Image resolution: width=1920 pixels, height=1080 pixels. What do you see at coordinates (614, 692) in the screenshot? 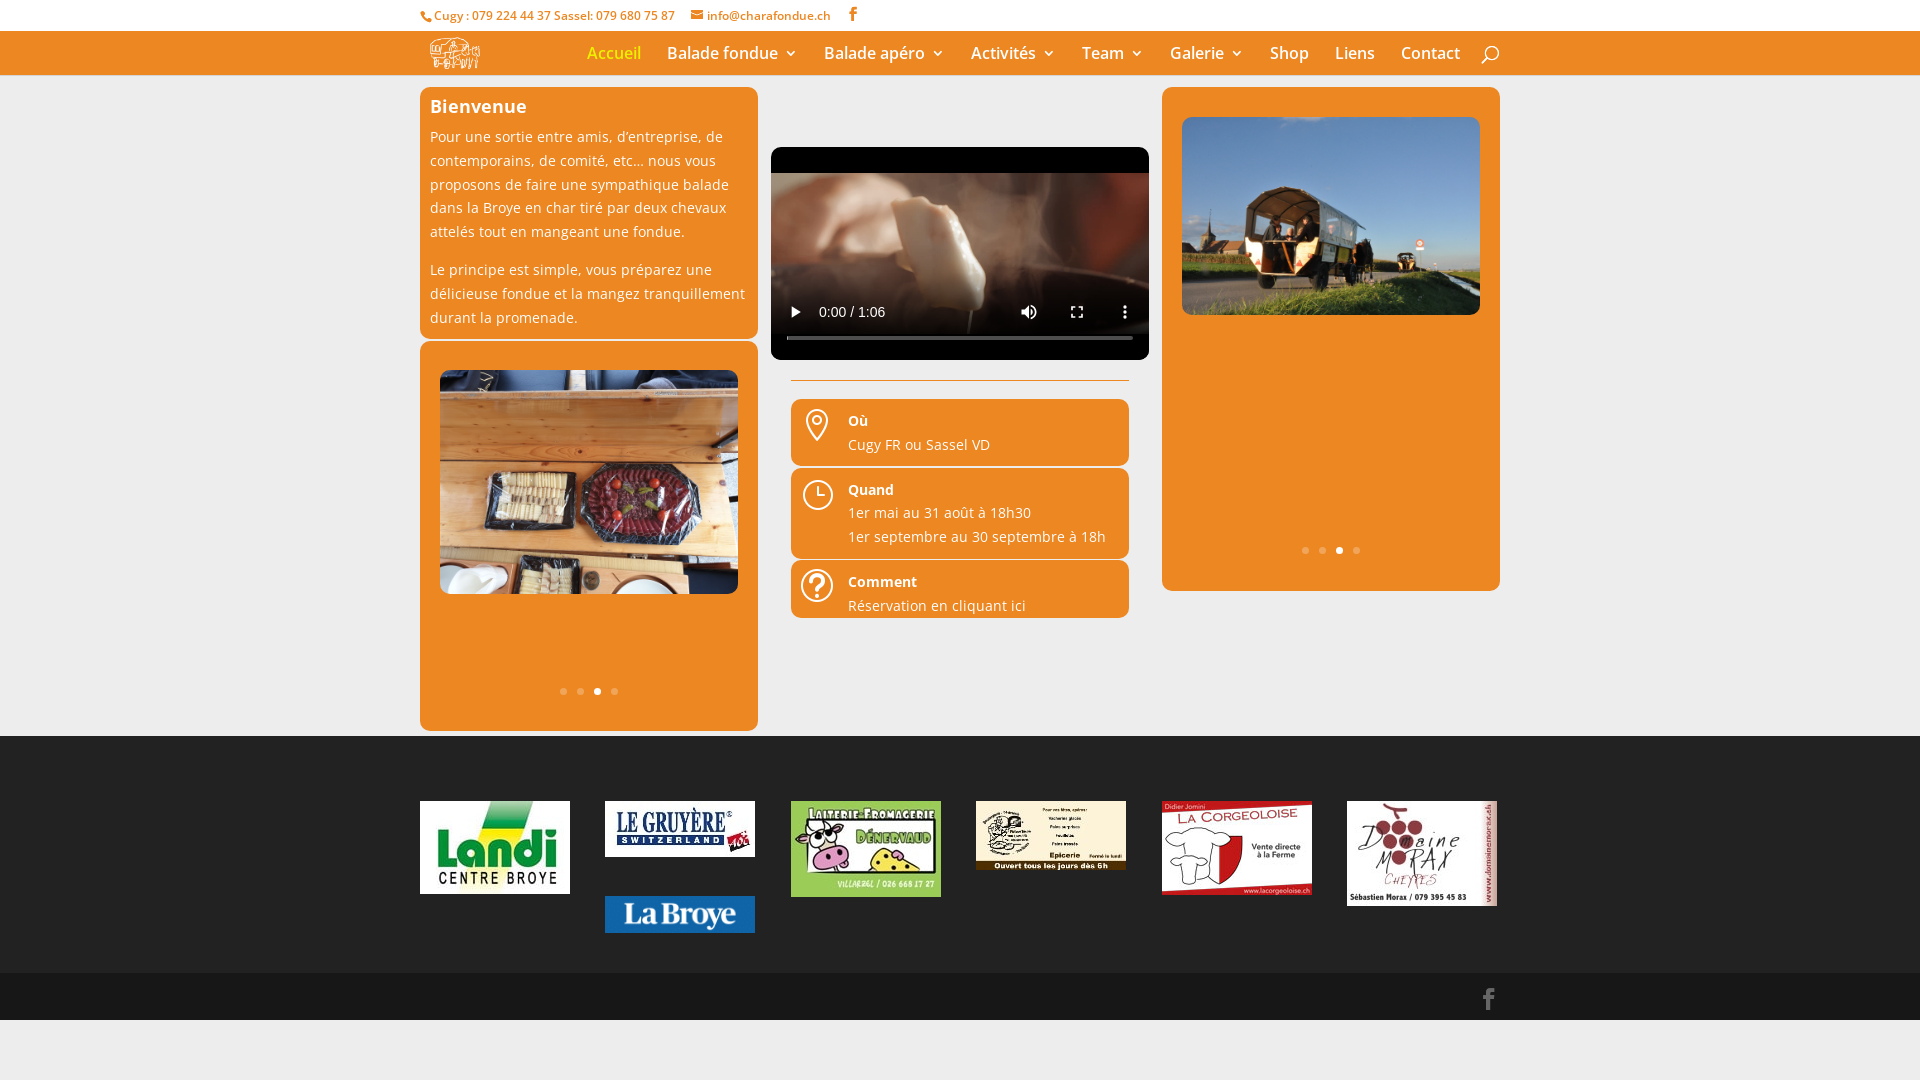
I see `4` at bounding box center [614, 692].